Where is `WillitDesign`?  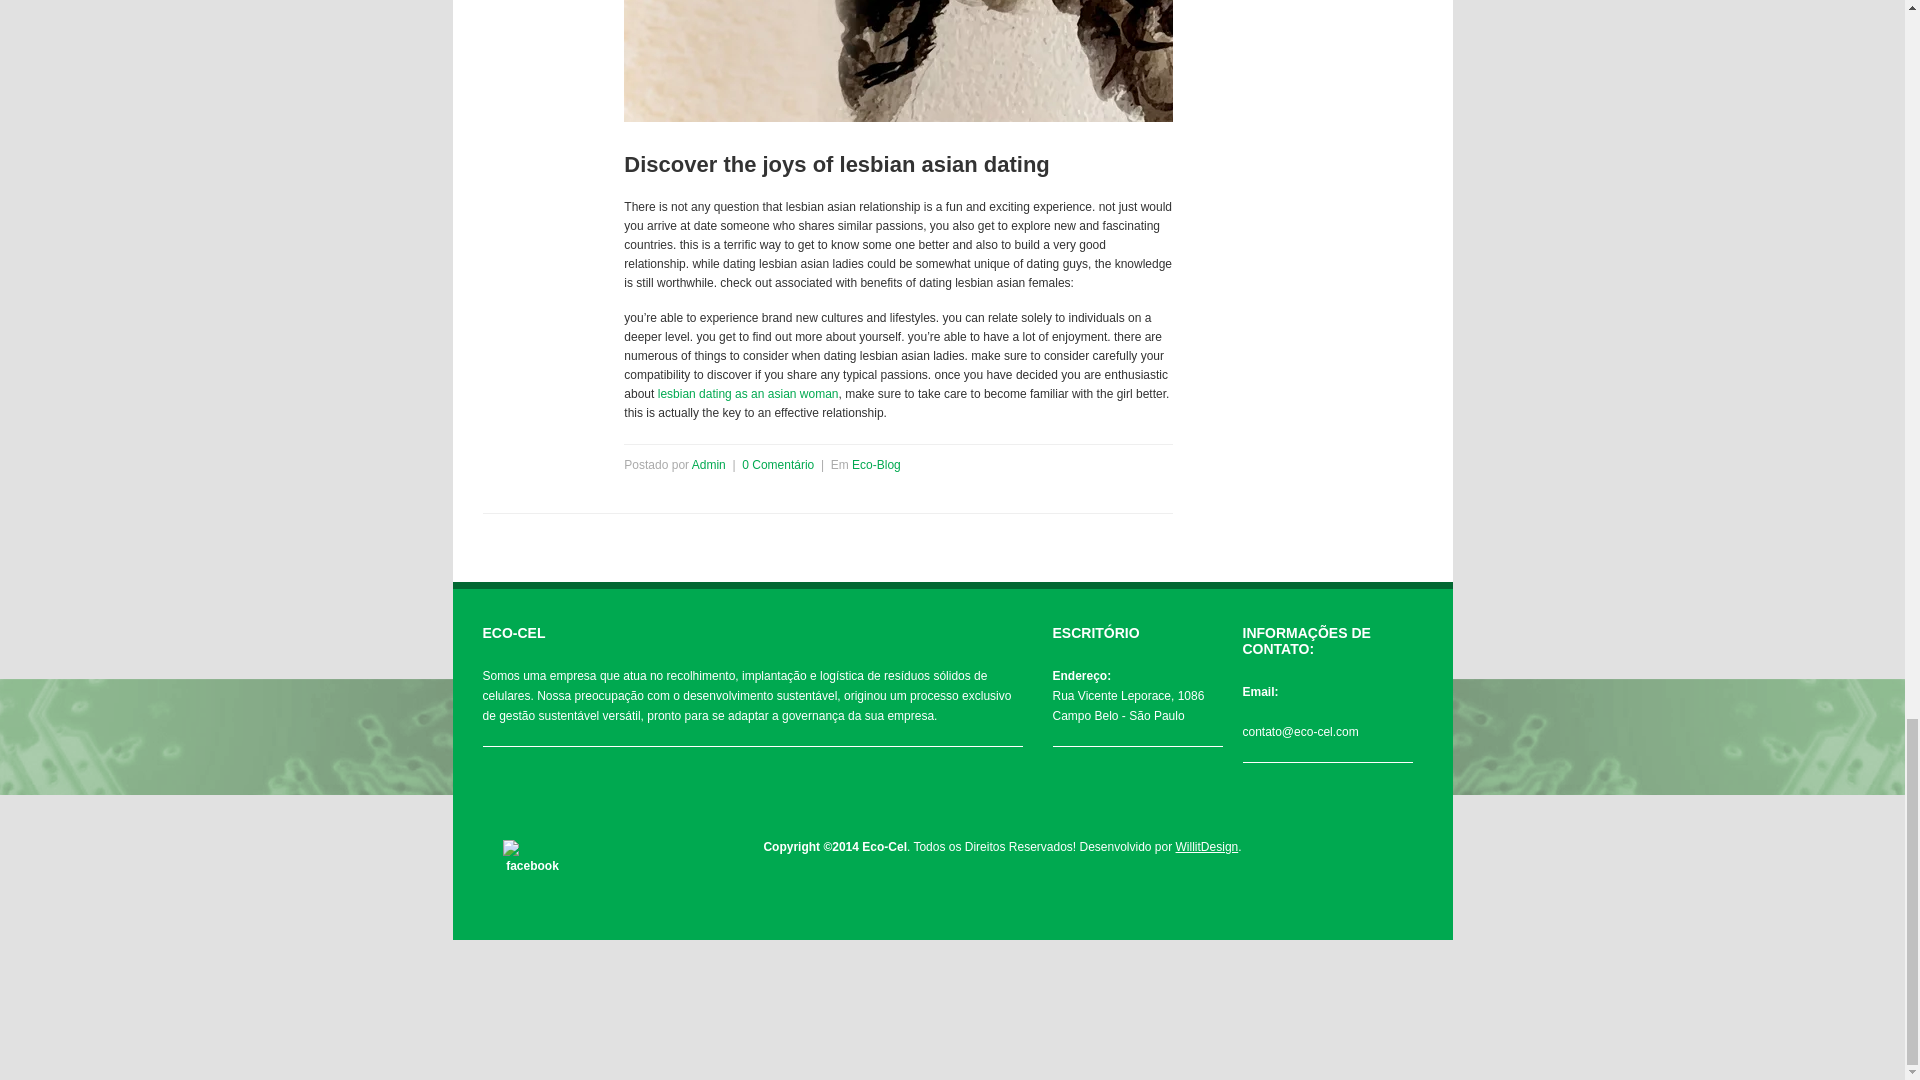
WillitDesign is located at coordinates (1206, 847).